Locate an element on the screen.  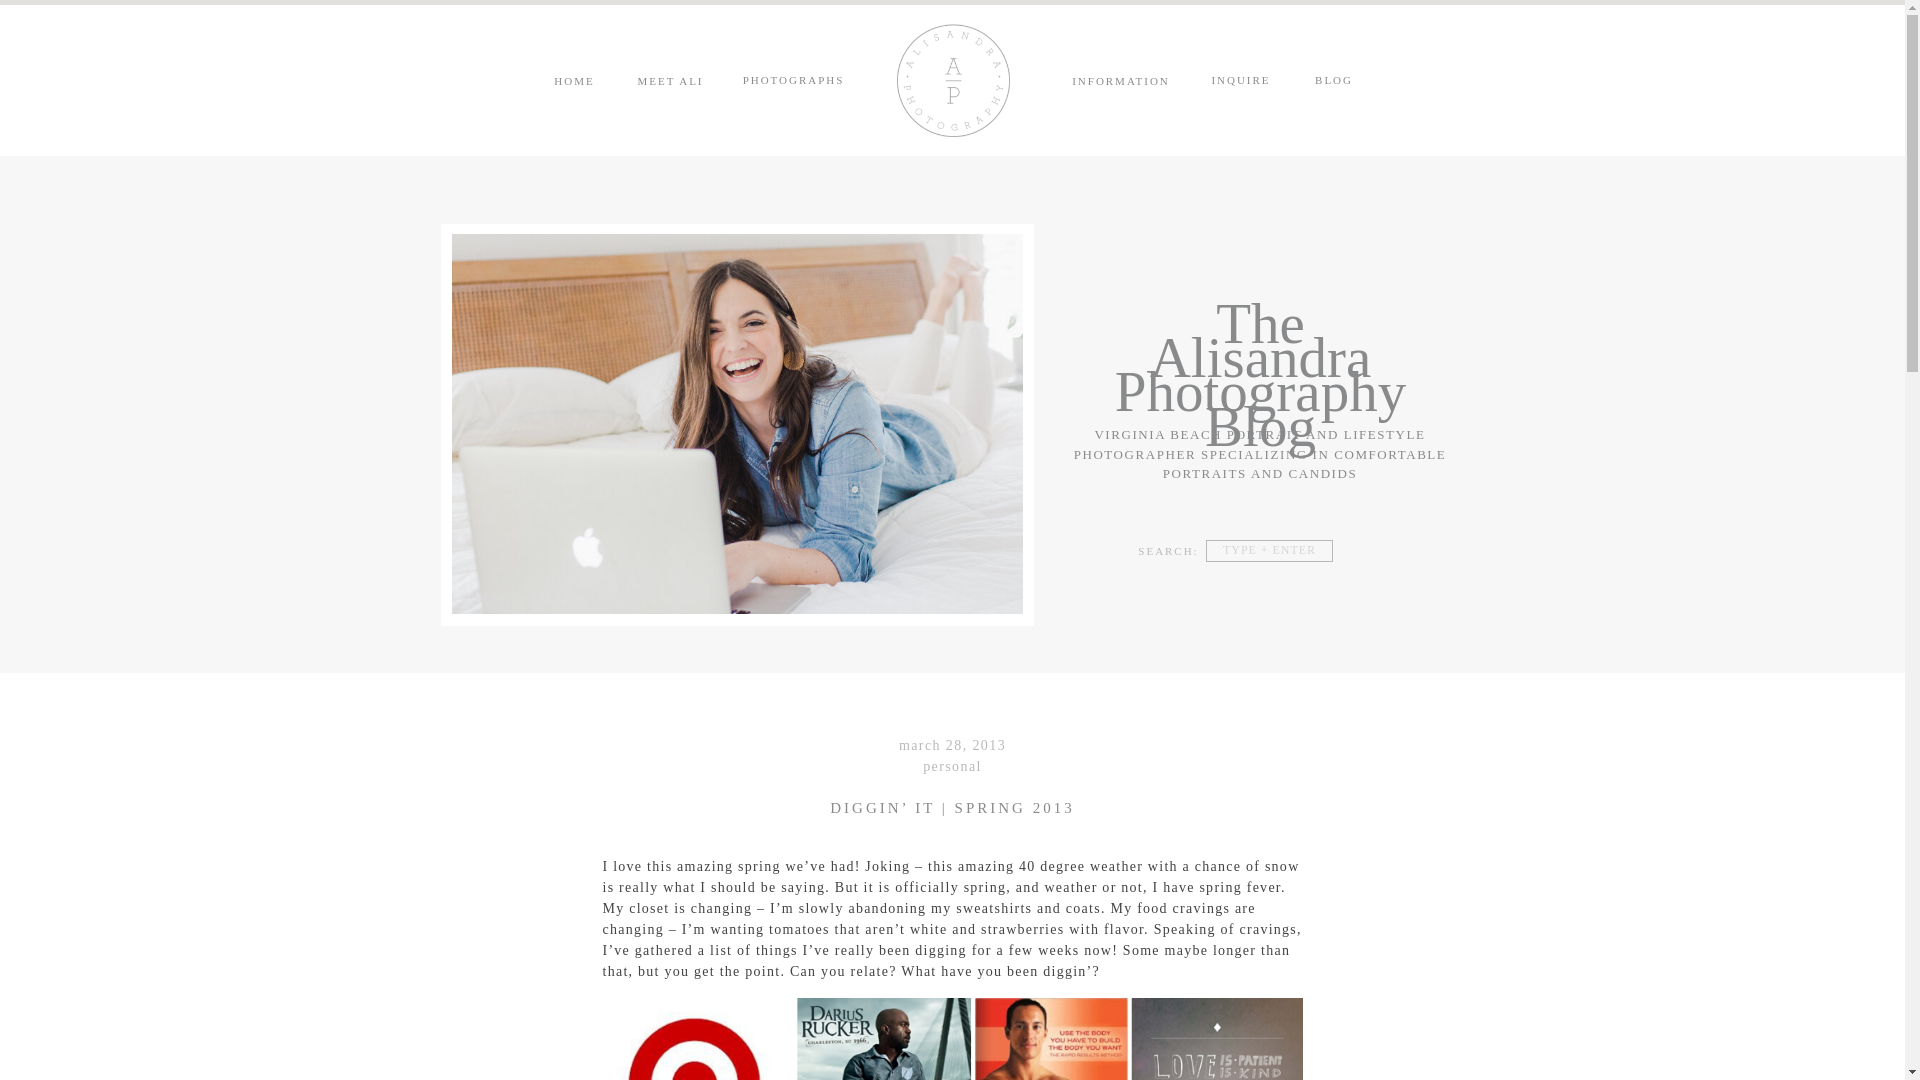
personal is located at coordinates (952, 766).